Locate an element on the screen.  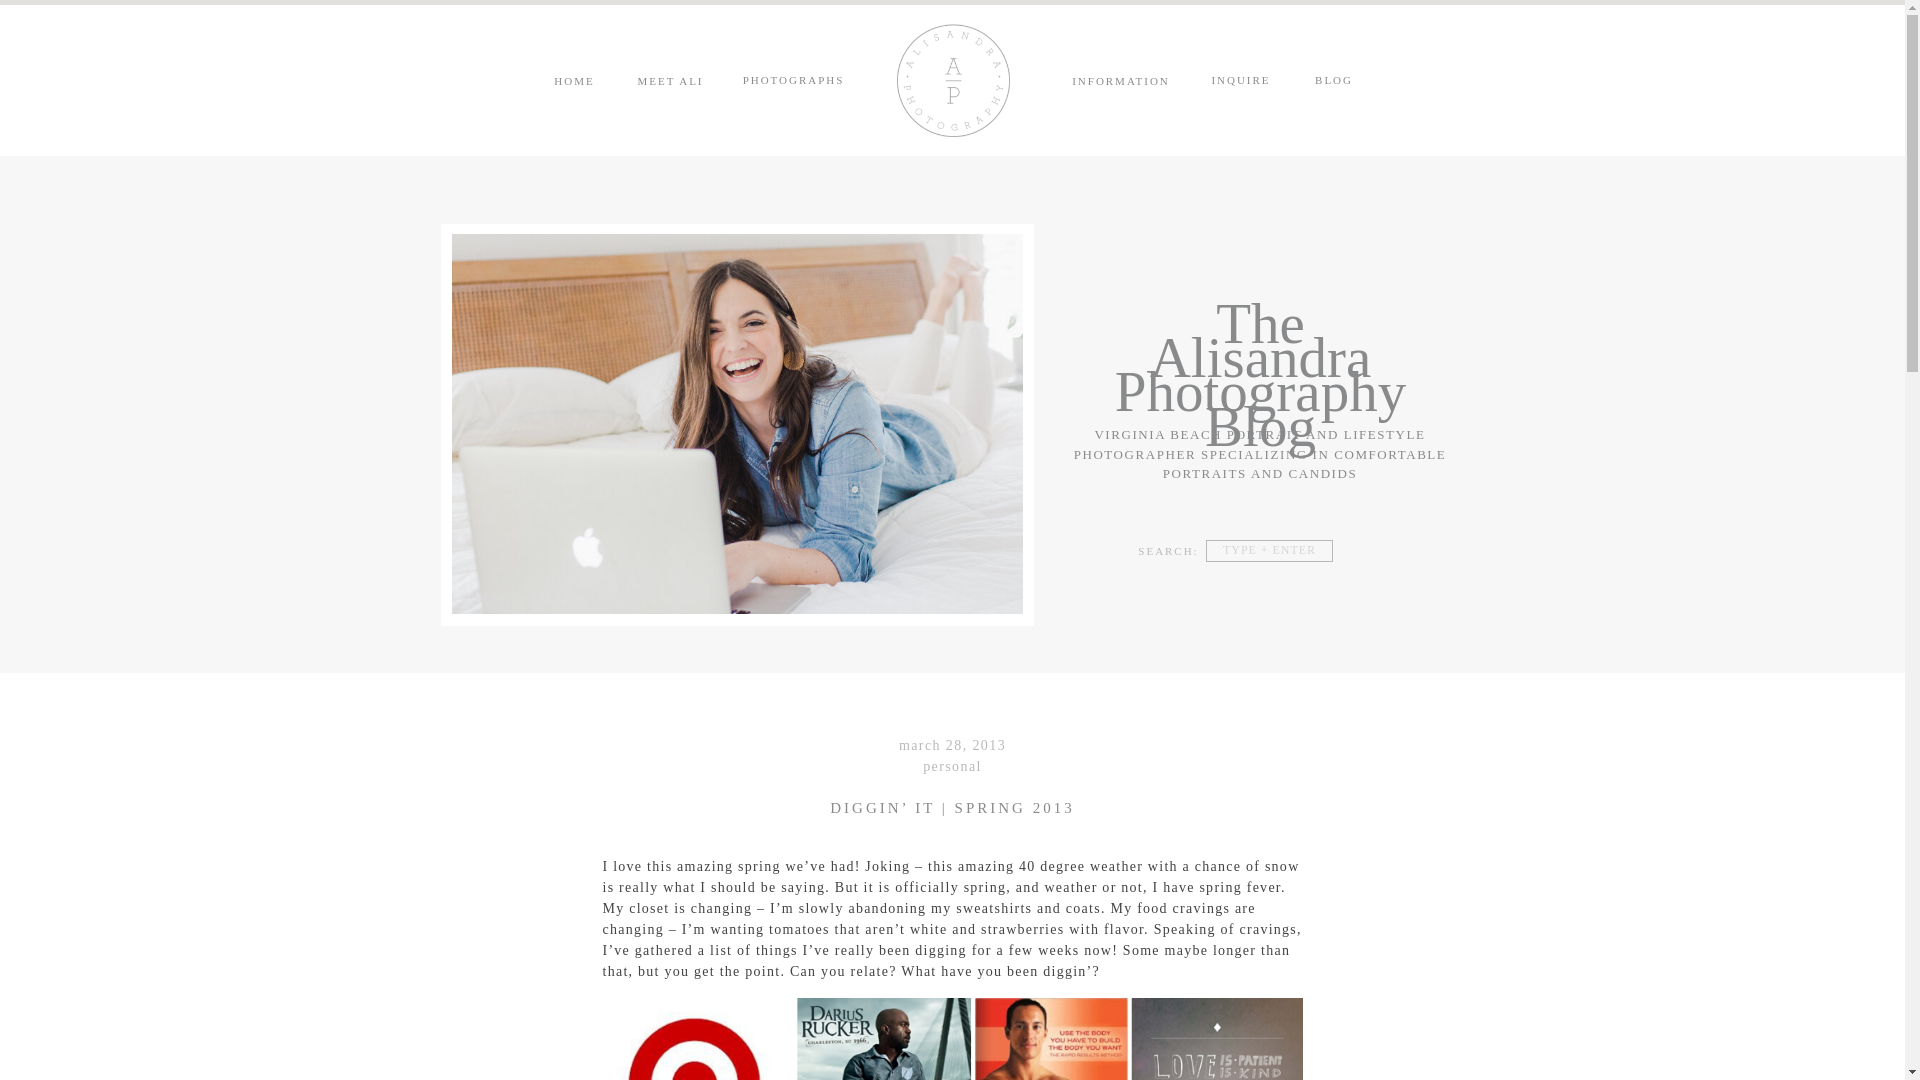
personal is located at coordinates (952, 766).